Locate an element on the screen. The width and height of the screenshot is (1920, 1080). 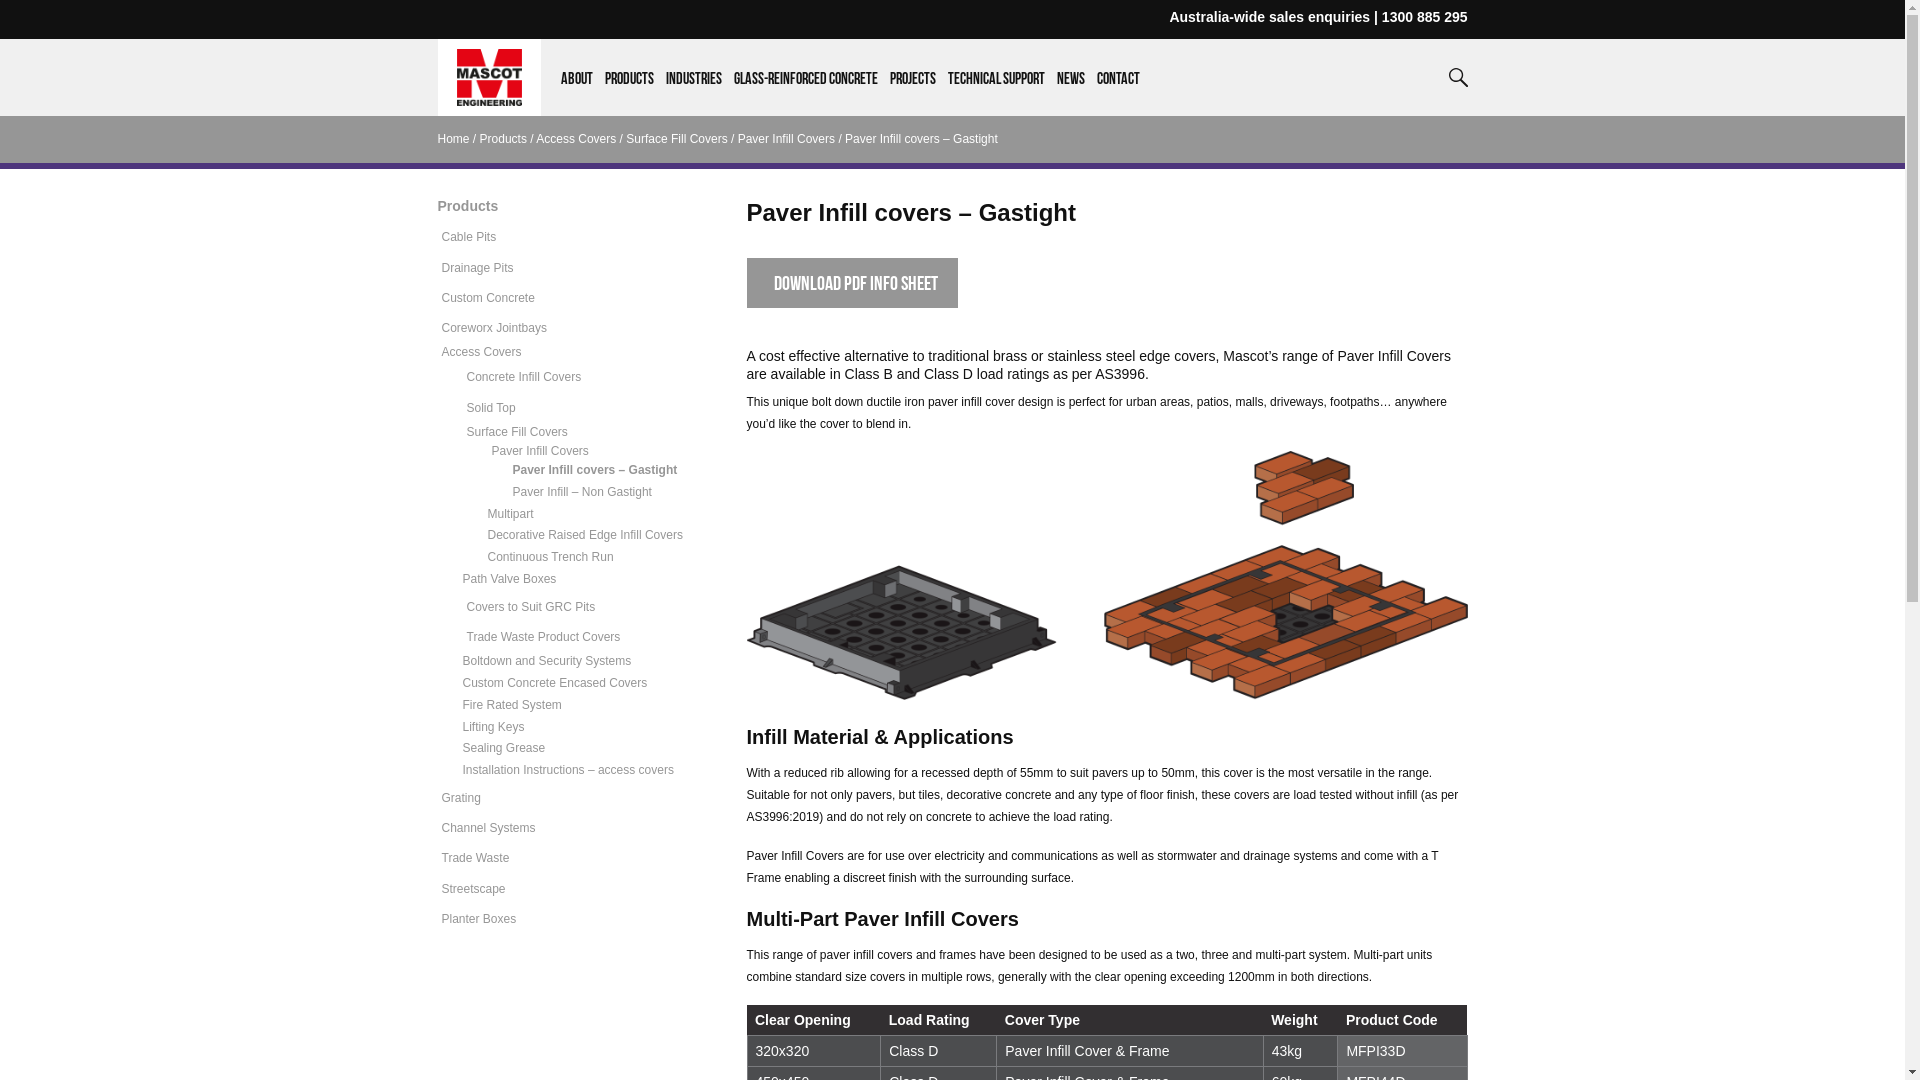
Channel Systems is located at coordinates (489, 828).